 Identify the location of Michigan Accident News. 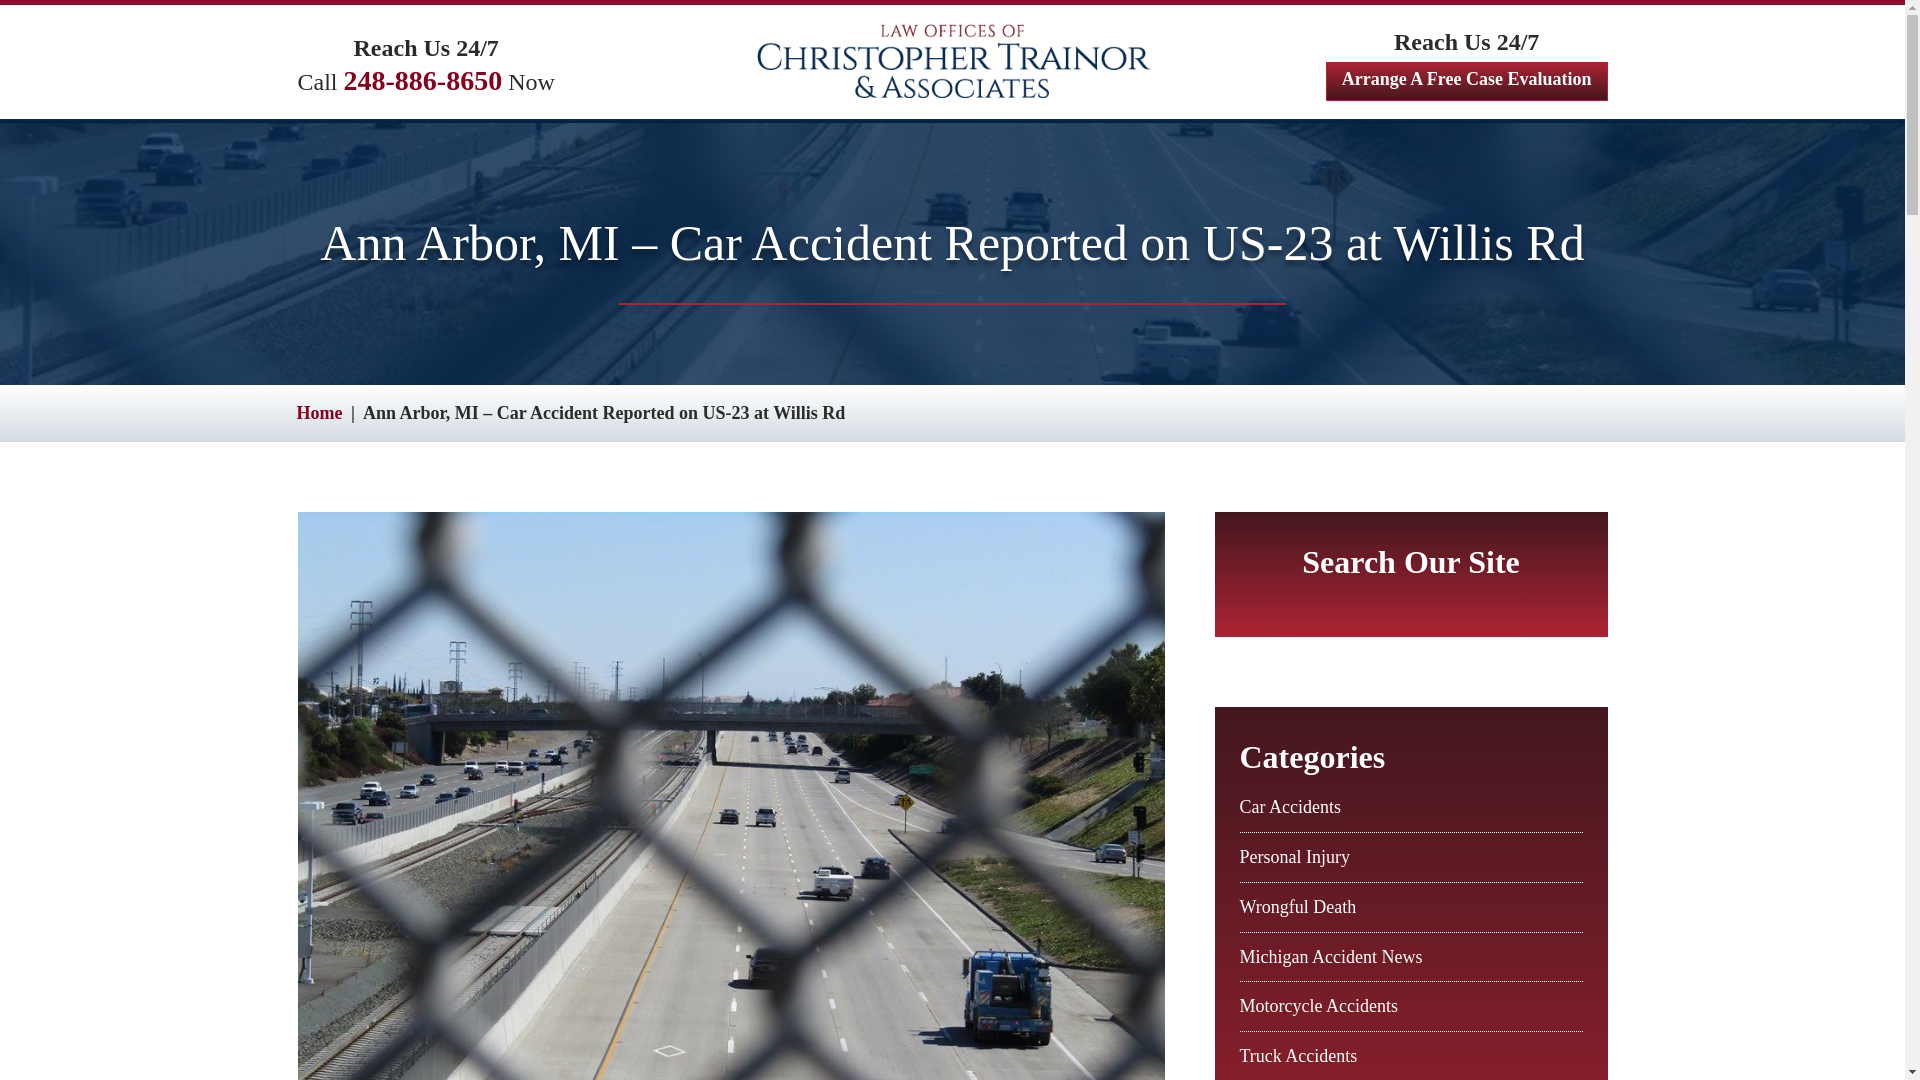
(1331, 956).